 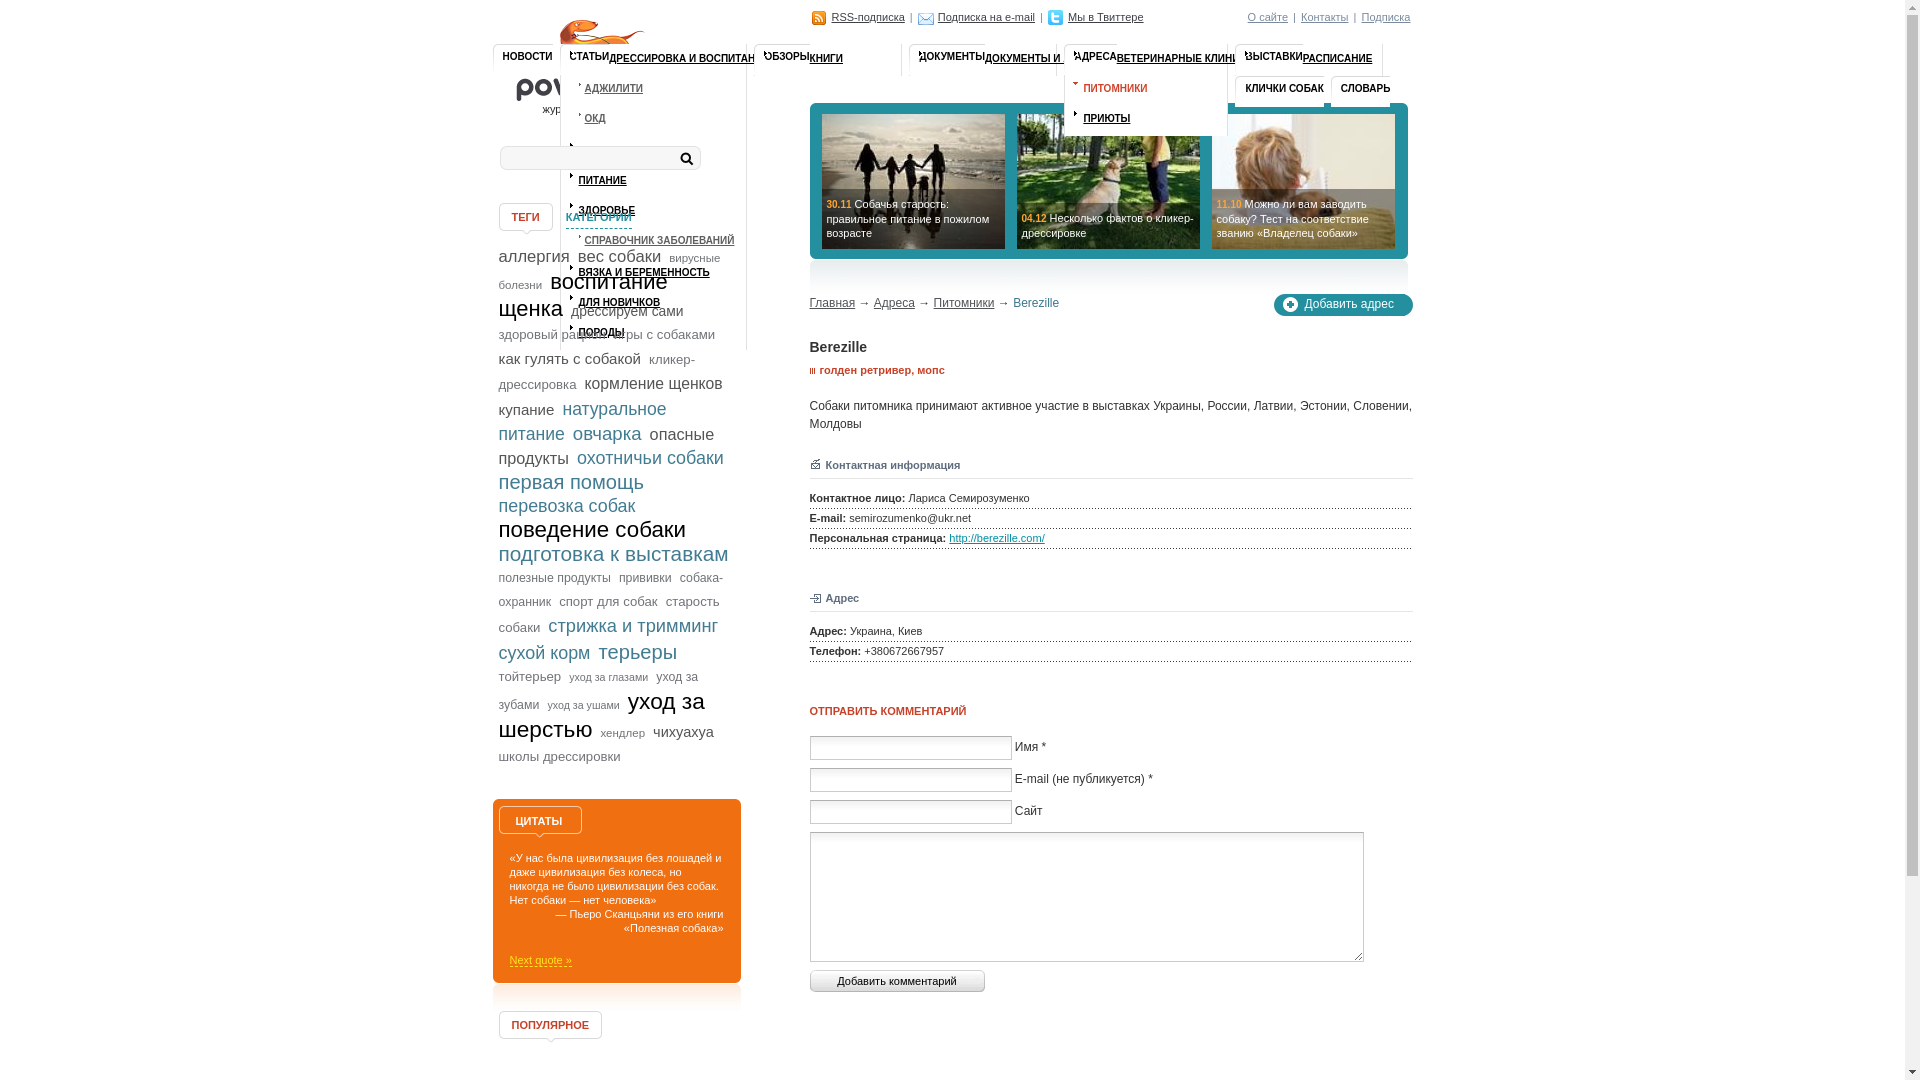 I want to click on http://berezille.com/, so click(x=996, y=538).